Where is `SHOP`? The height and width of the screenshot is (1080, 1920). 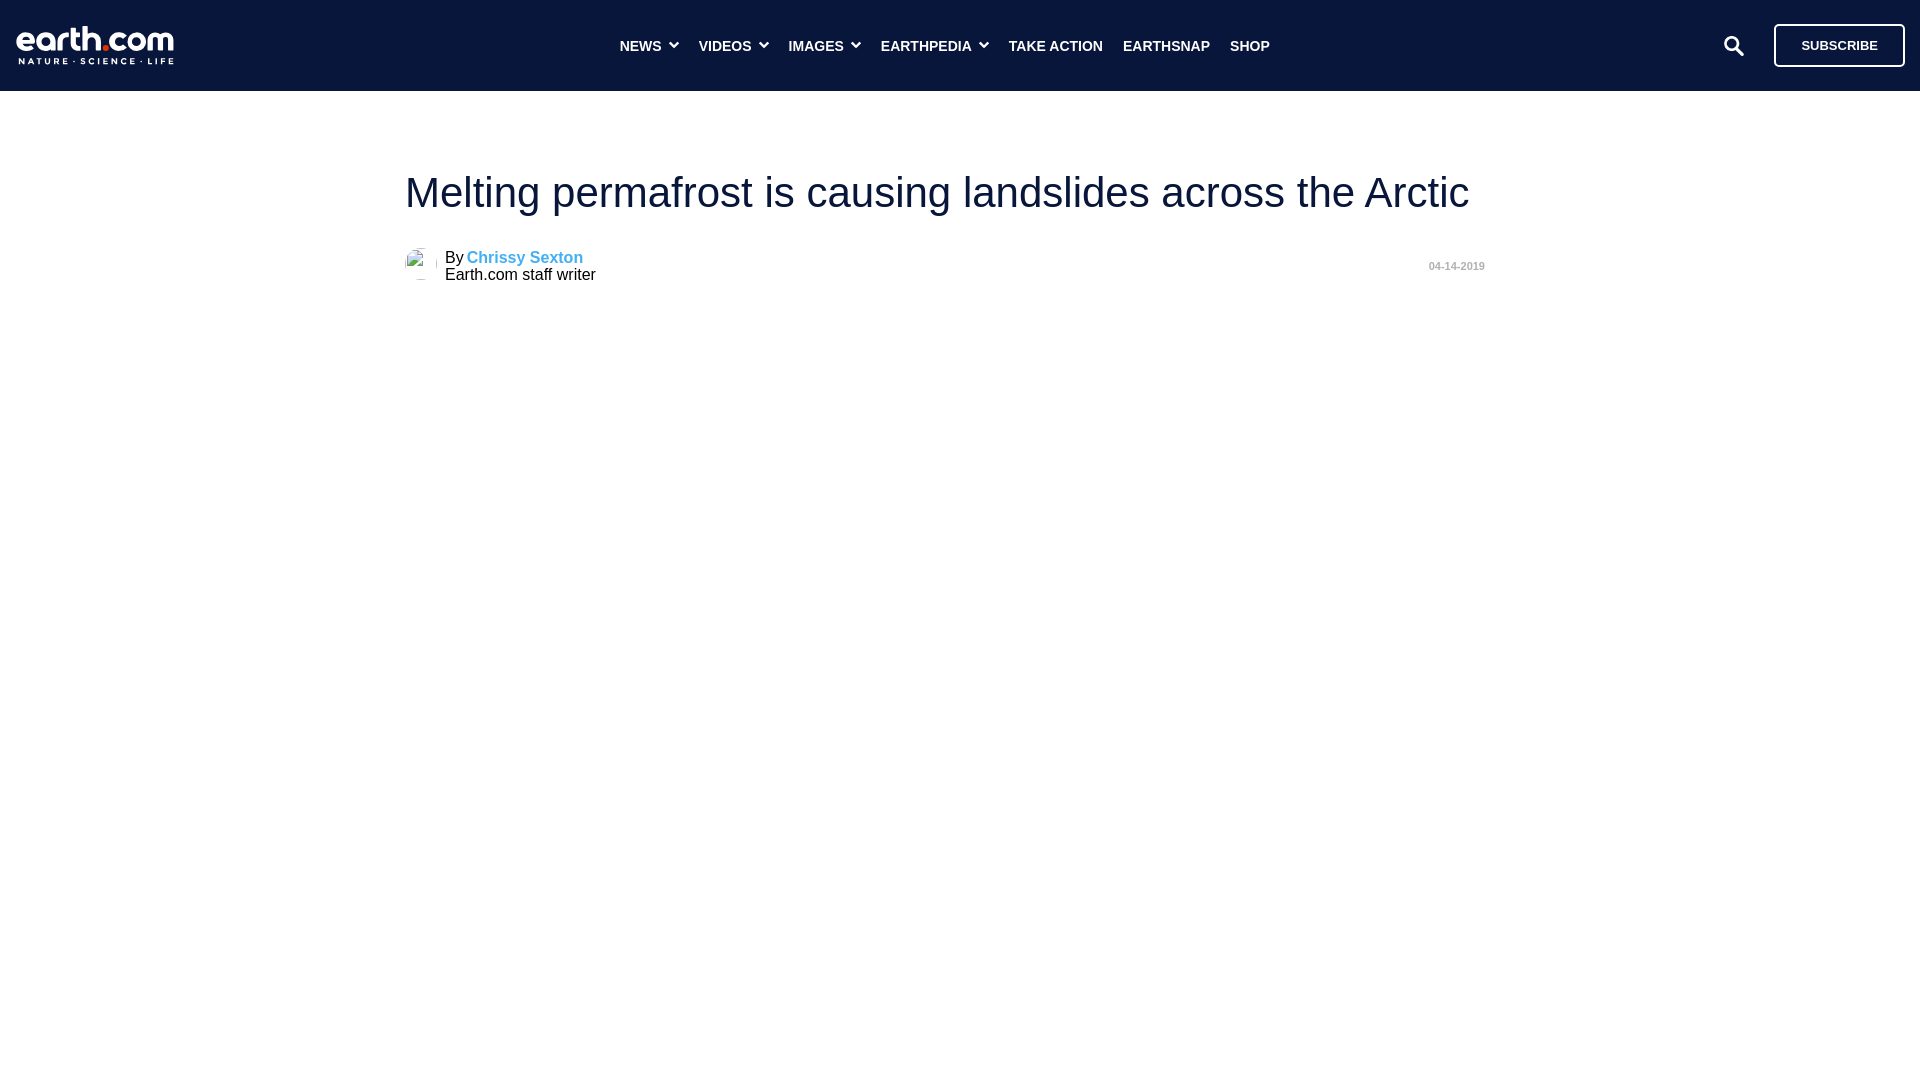 SHOP is located at coordinates (1250, 46).